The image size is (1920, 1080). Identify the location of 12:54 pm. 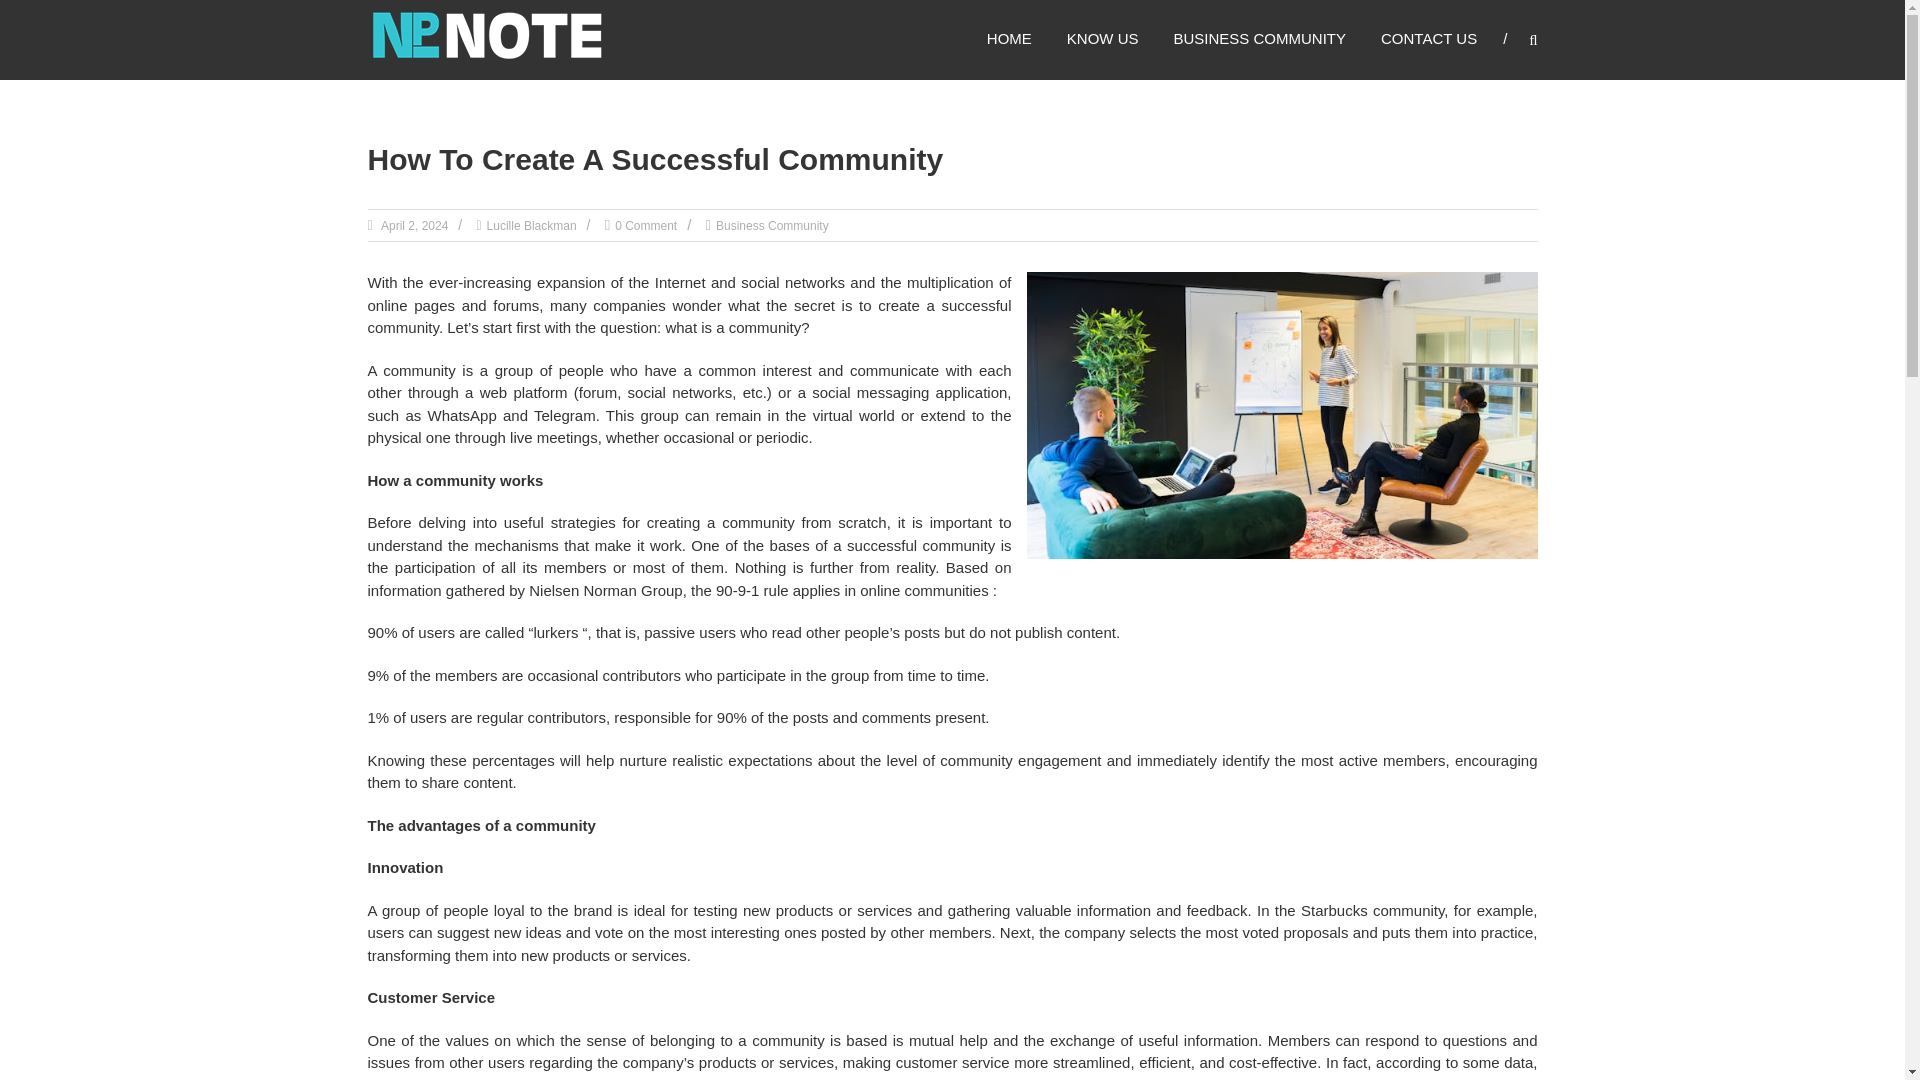
(414, 226).